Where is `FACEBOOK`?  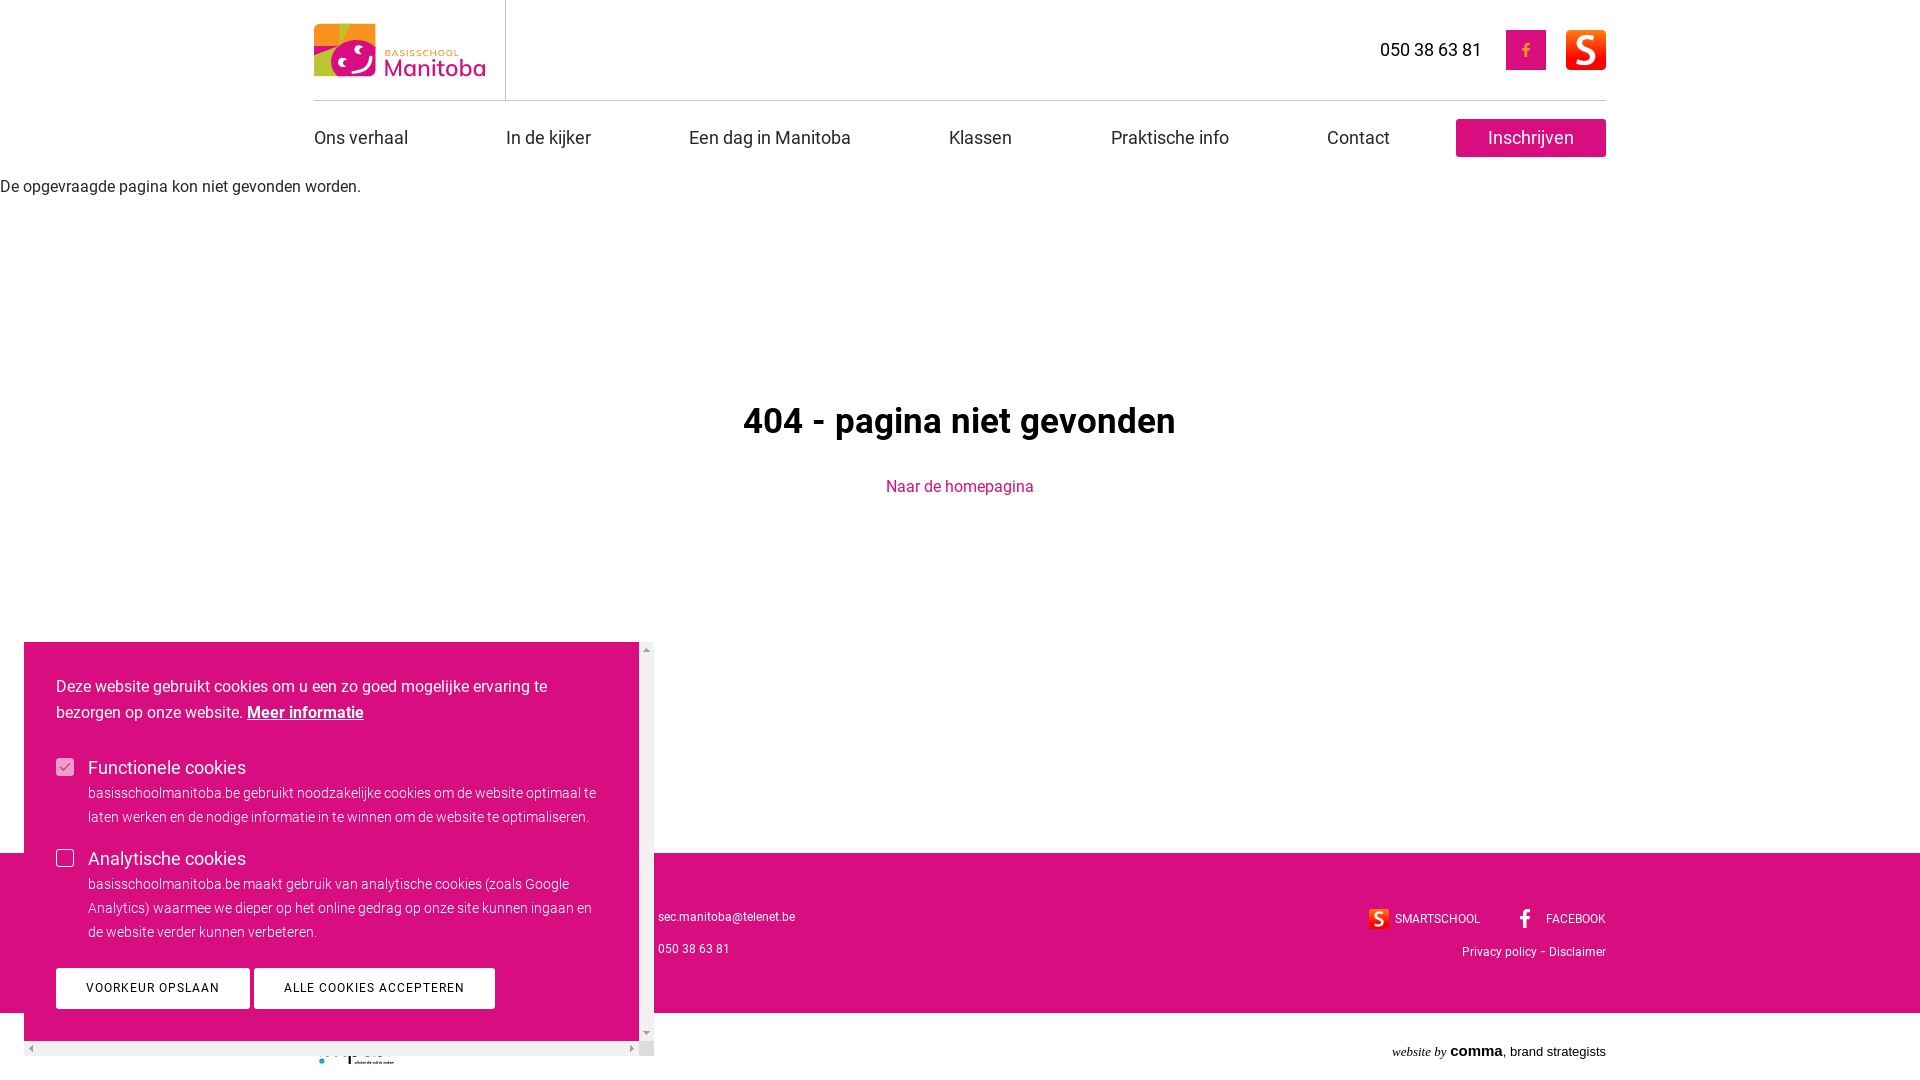
FACEBOOK is located at coordinates (1563, 919).